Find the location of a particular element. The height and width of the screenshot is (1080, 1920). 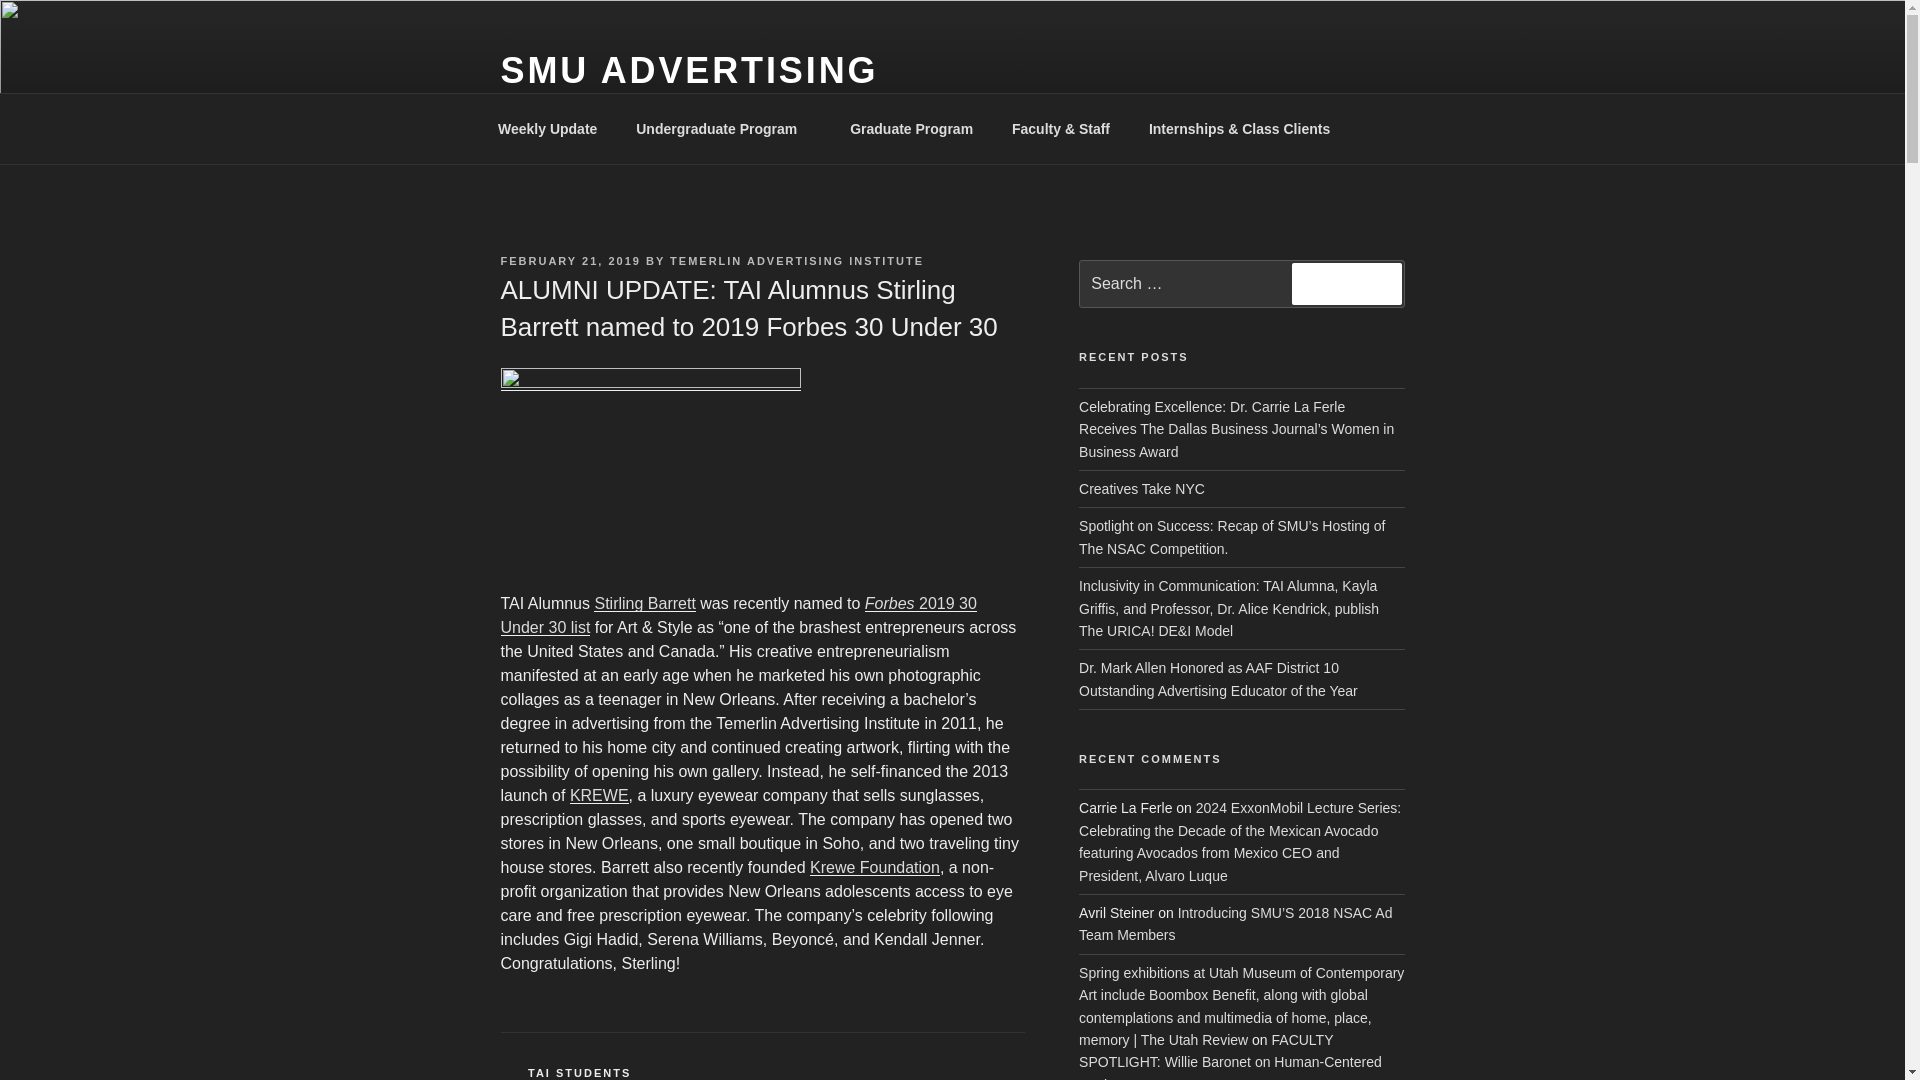

TAI STUDENTS is located at coordinates (580, 1072).